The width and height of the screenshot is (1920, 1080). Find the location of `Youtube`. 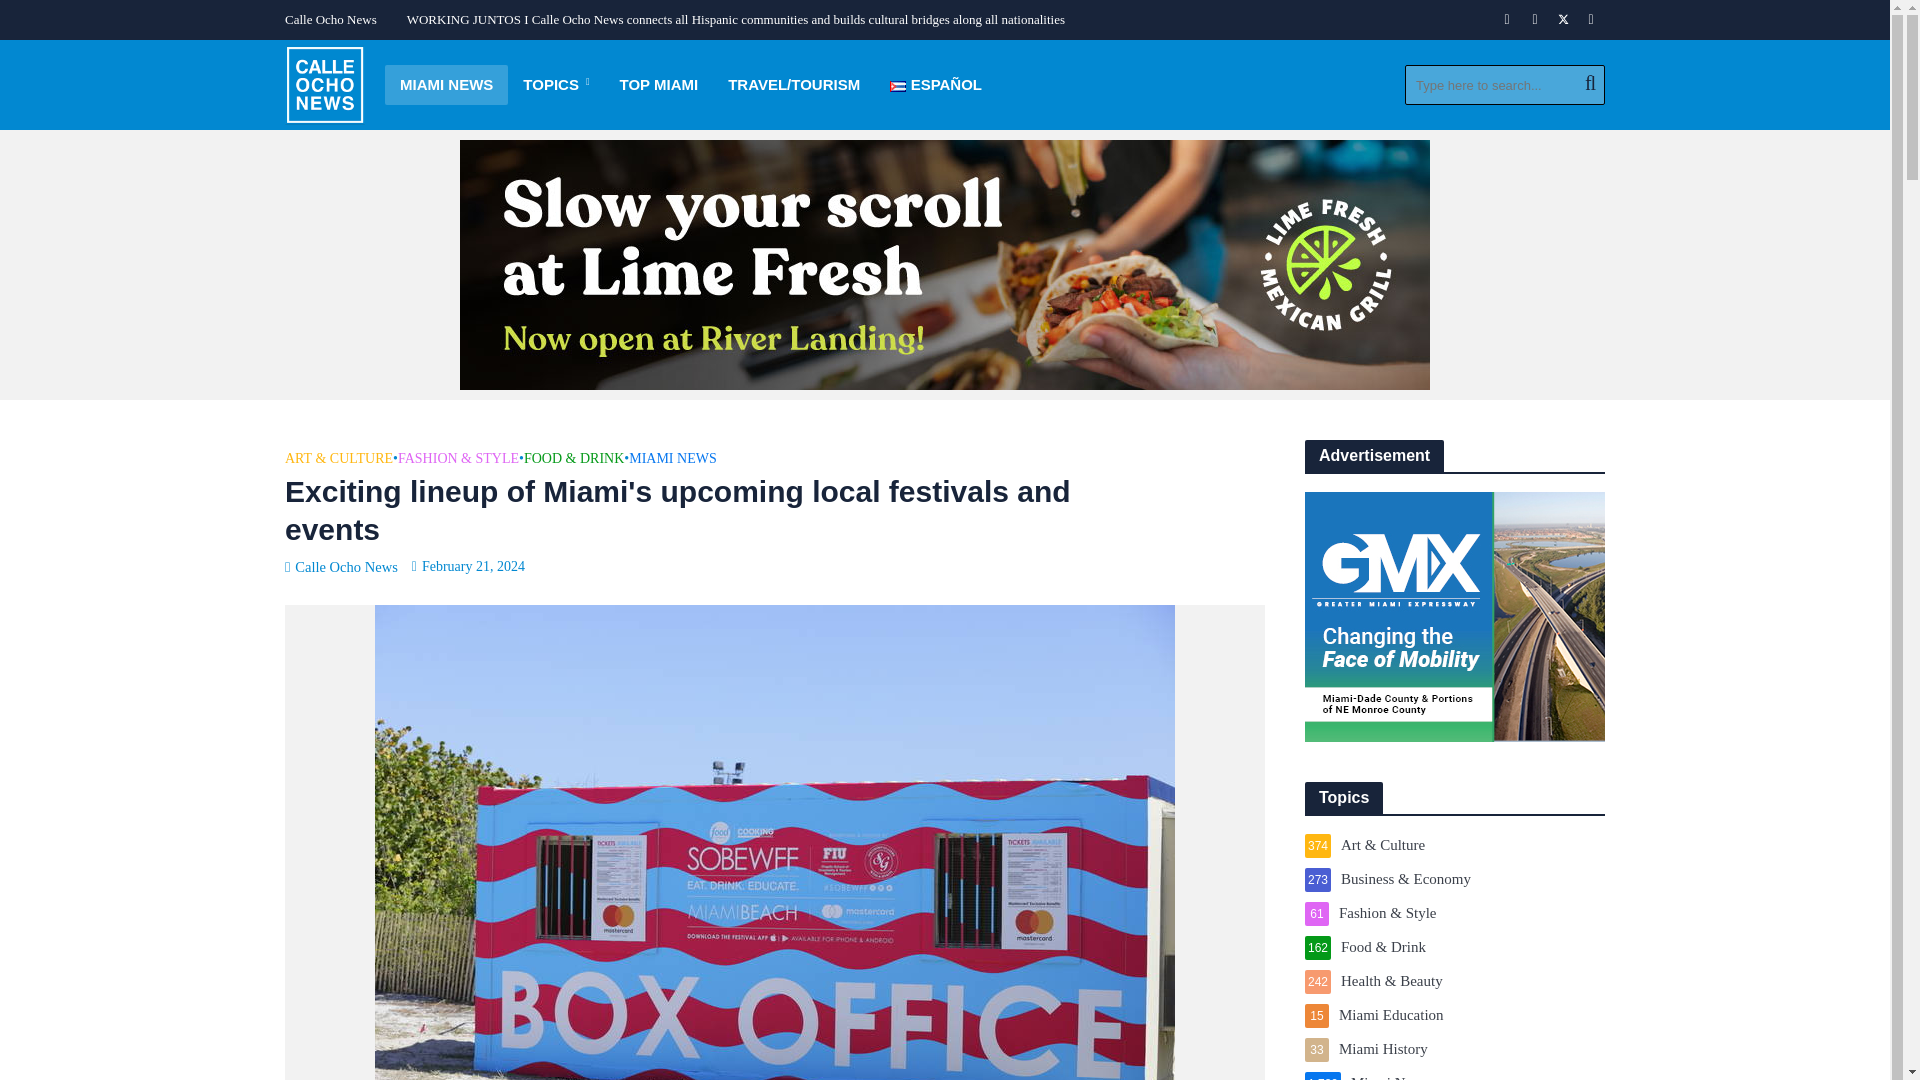

Youtube is located at coordinates (1590, 20).